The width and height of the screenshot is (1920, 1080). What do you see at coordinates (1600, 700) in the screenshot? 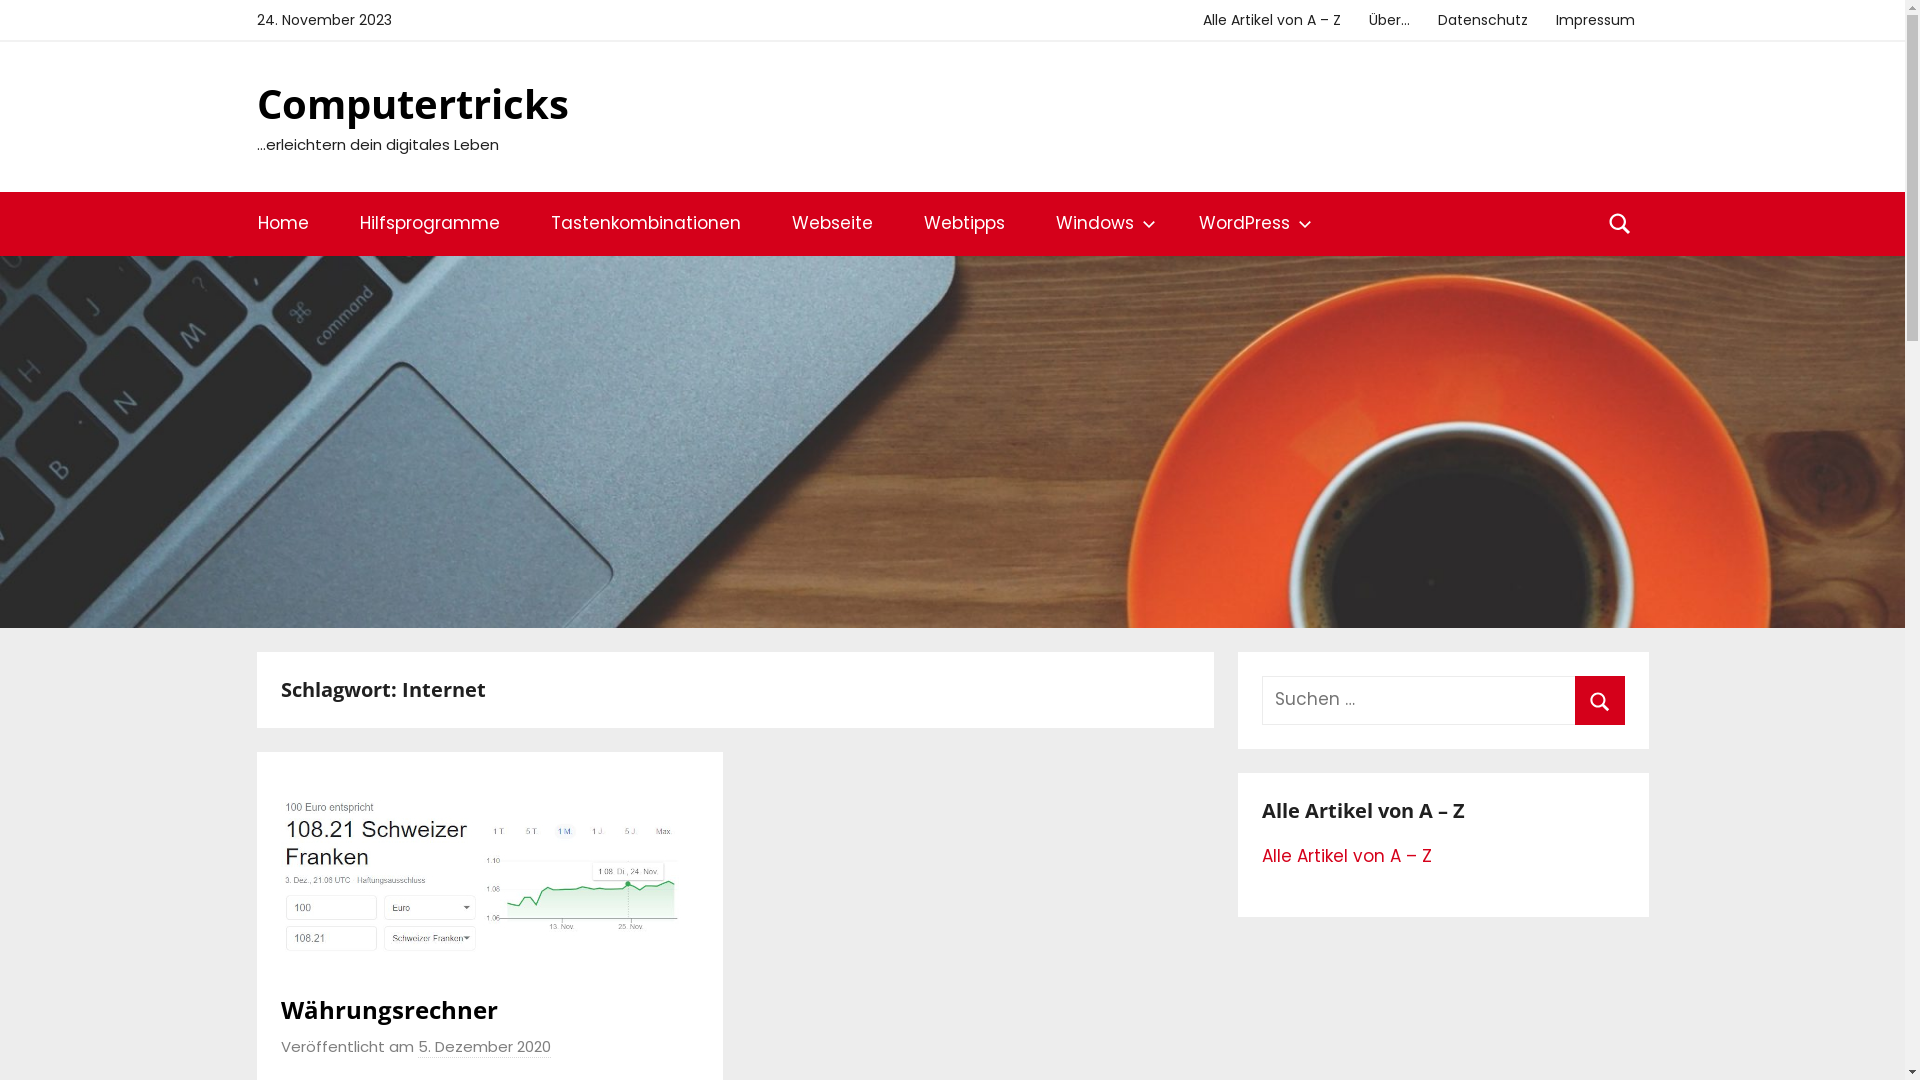
I see `Suchen` at bounding box center [1600, 700].